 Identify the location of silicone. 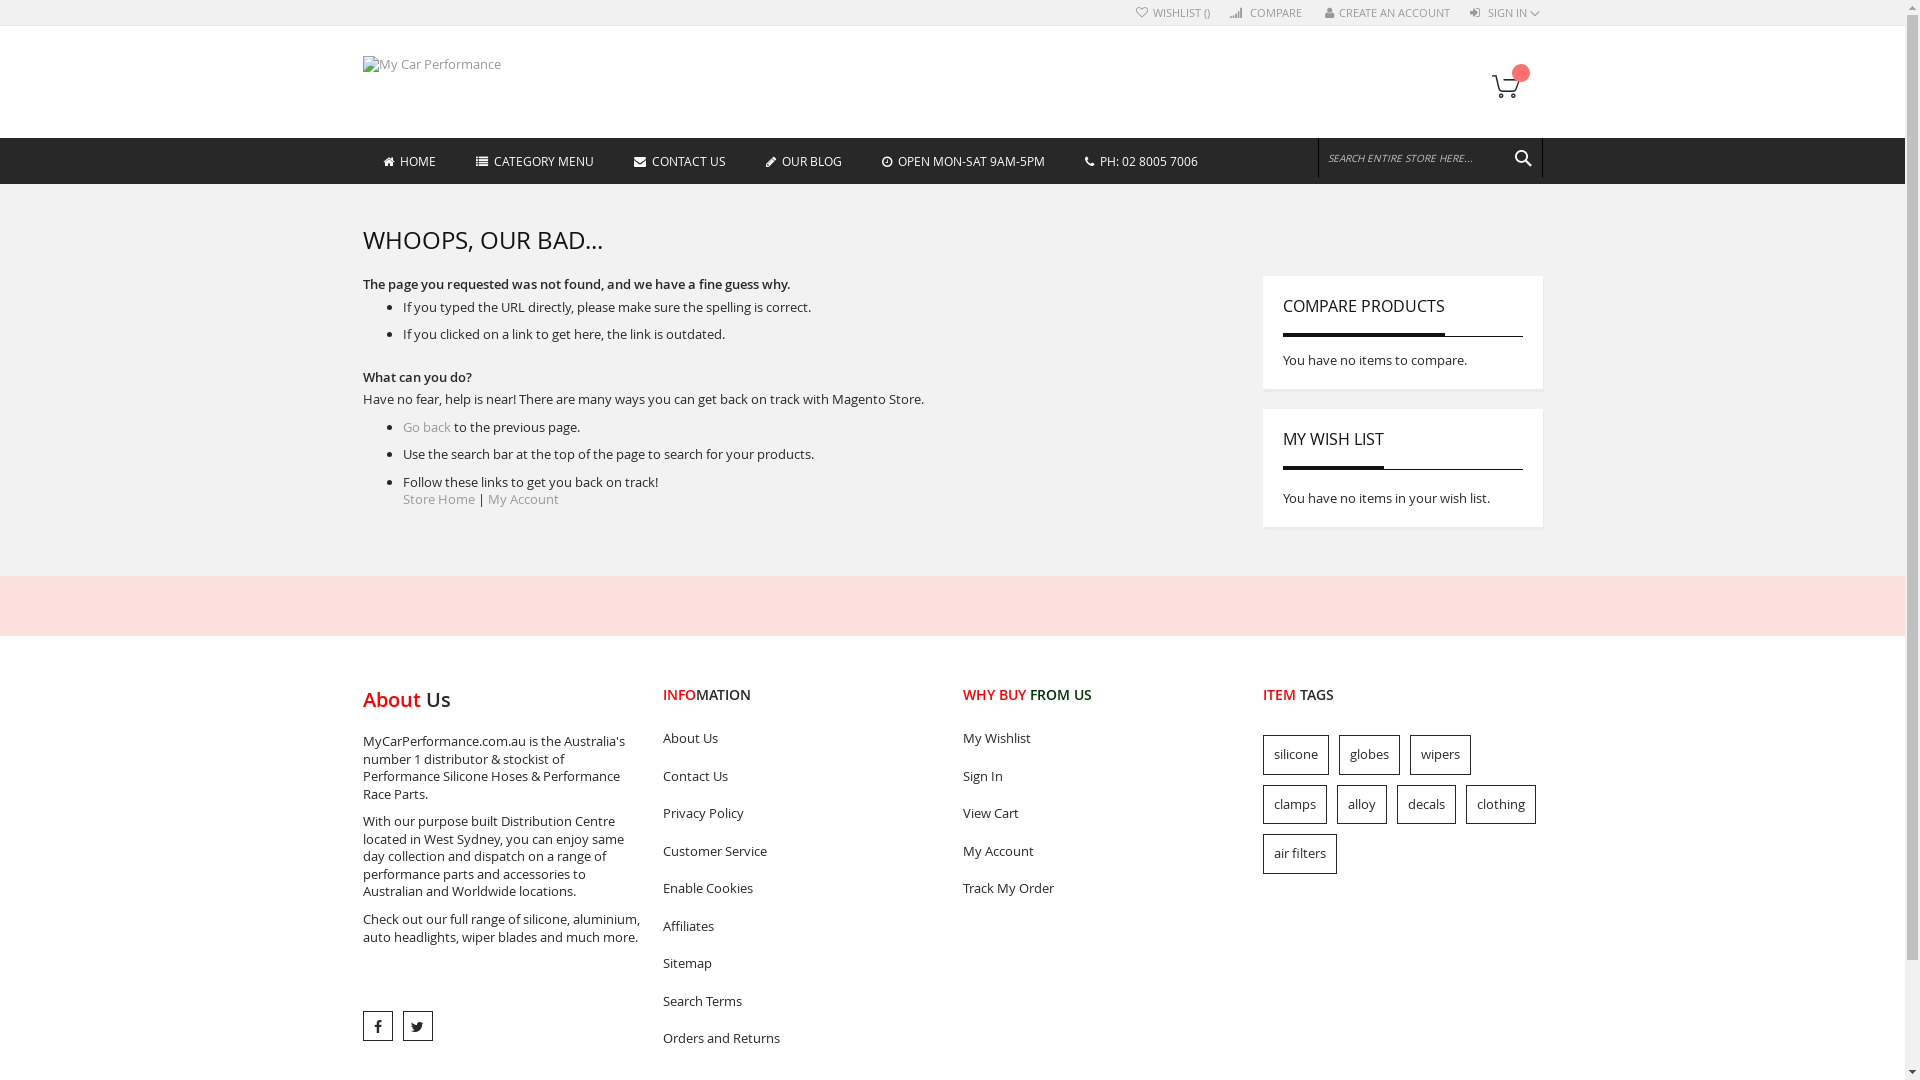
(1295, 755).